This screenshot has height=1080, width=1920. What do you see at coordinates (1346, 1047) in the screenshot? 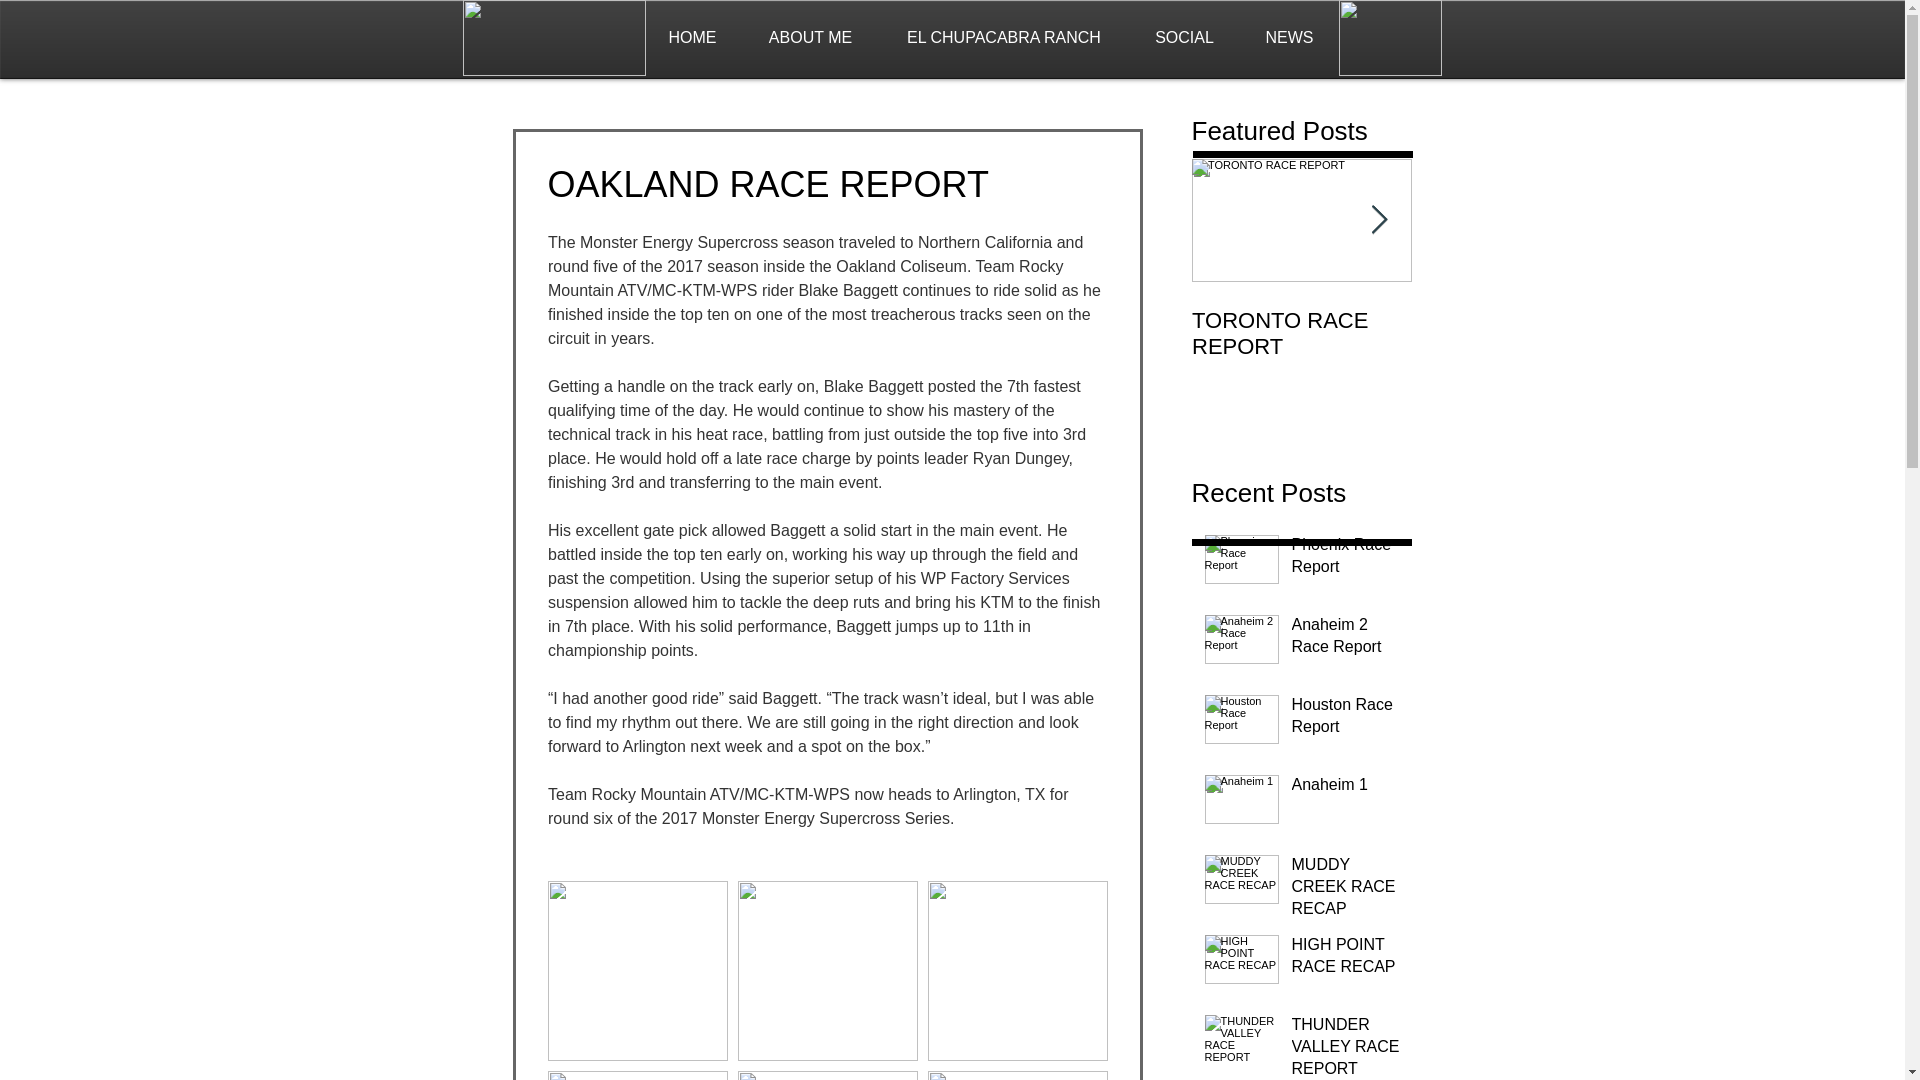
I see `THUNDER VALLEY RACE REPORT` at bounding box center [1346, 1047].